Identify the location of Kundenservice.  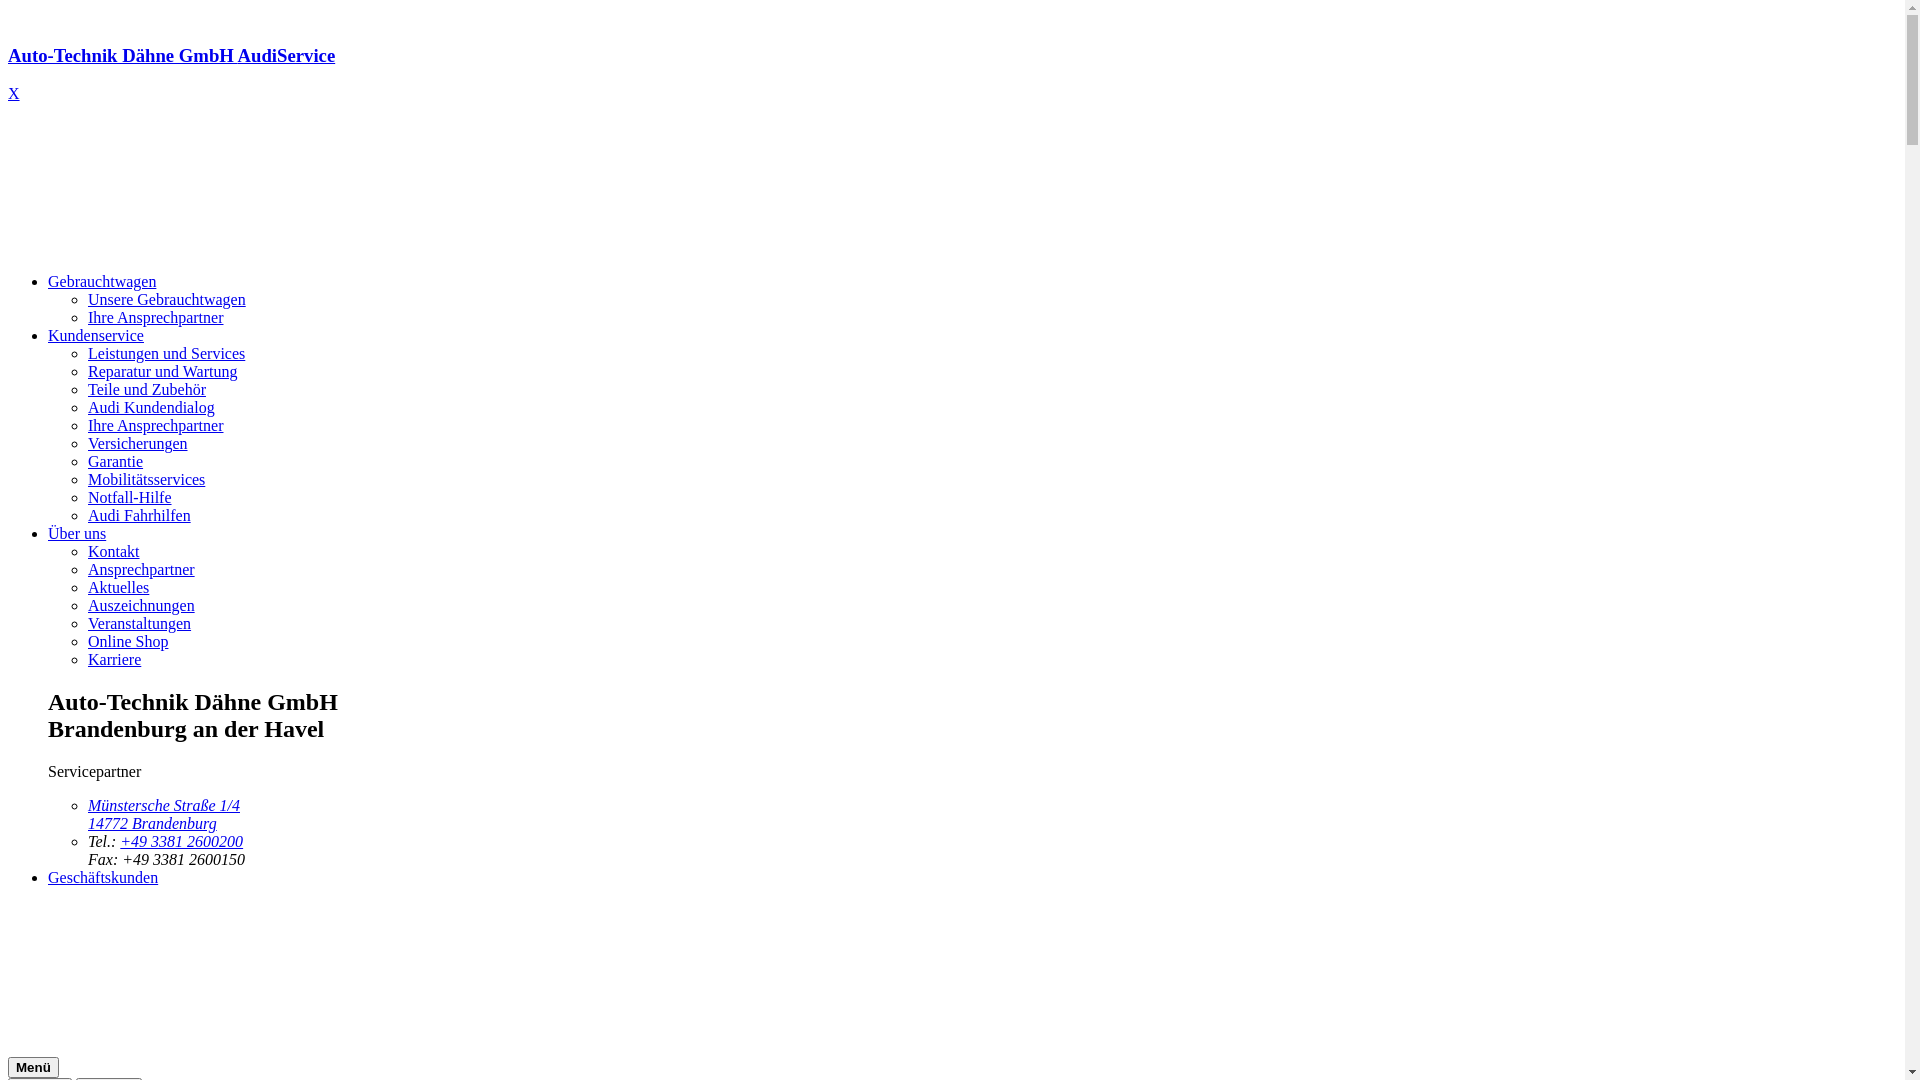
(96, 336).